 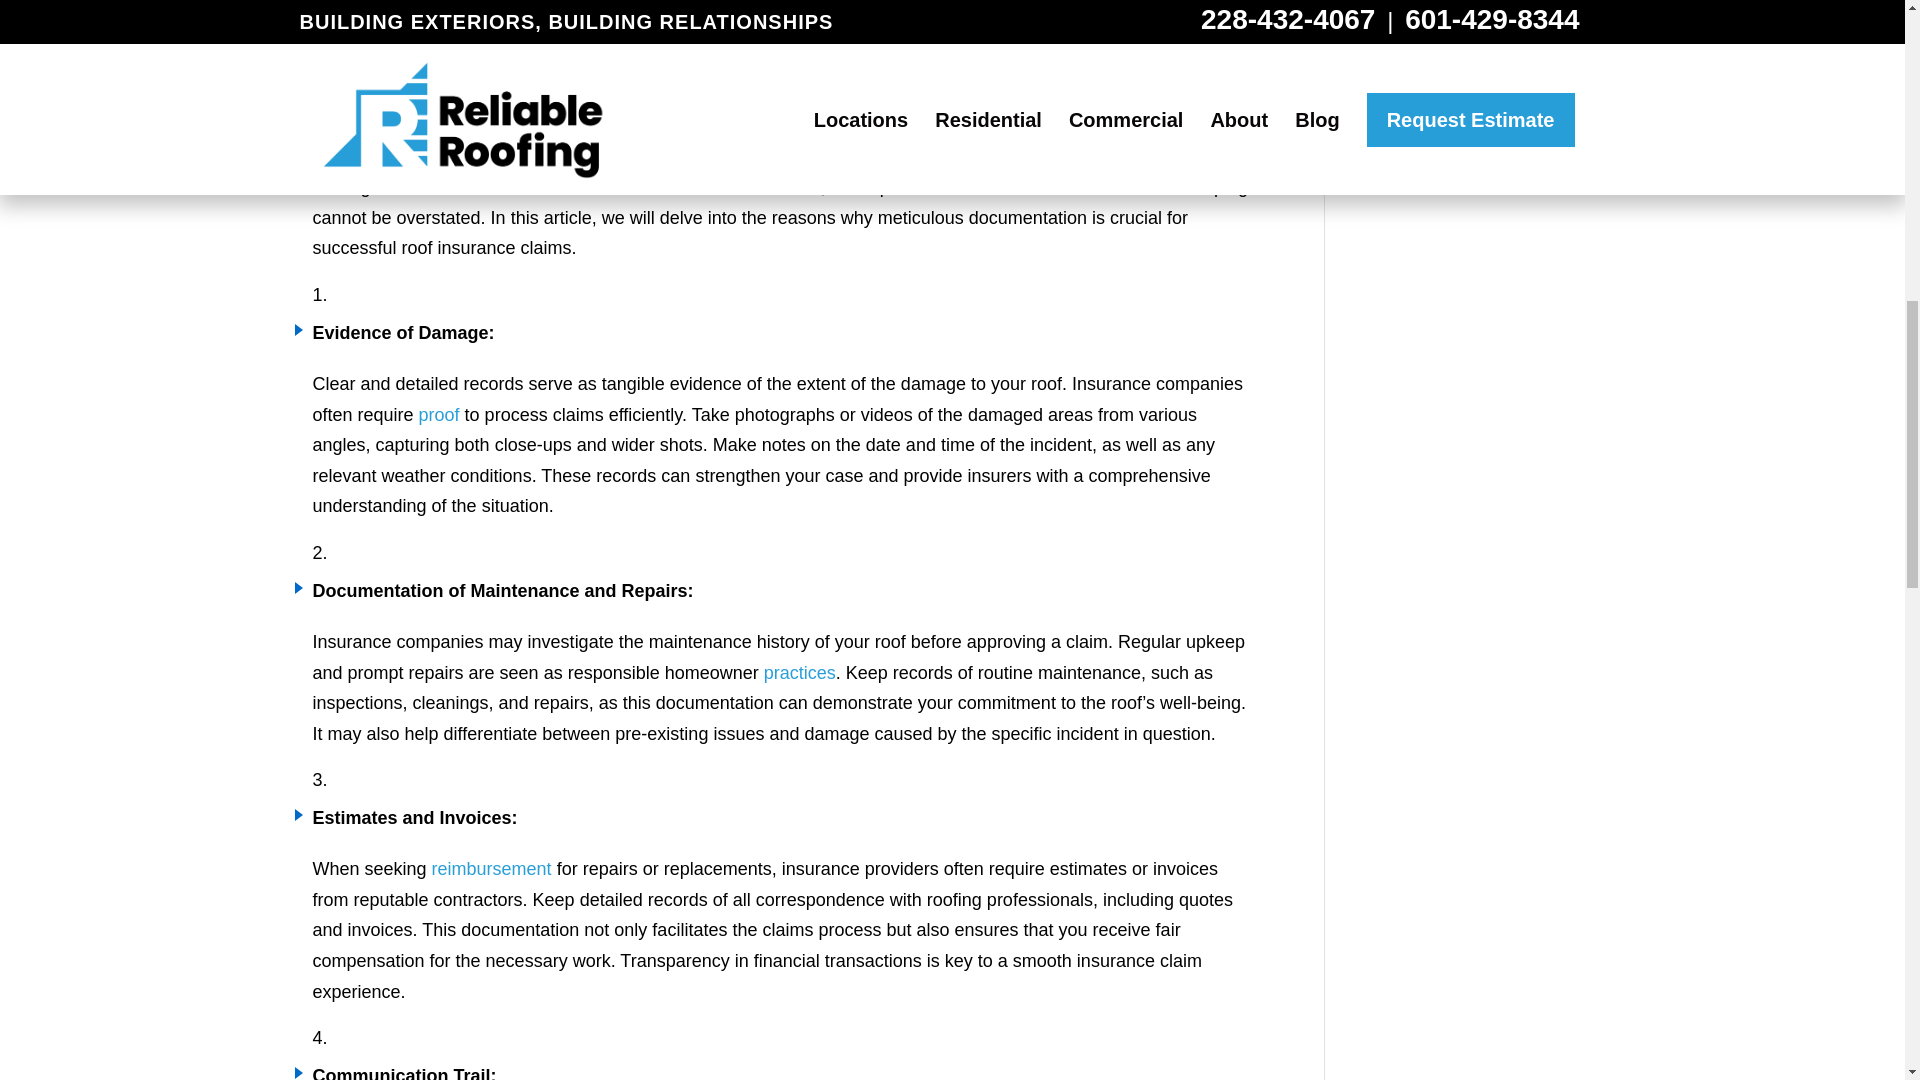 What do you see at coordinates (439, 415) in the screenshot?
I see `proof` at bounding box center [439, 415].